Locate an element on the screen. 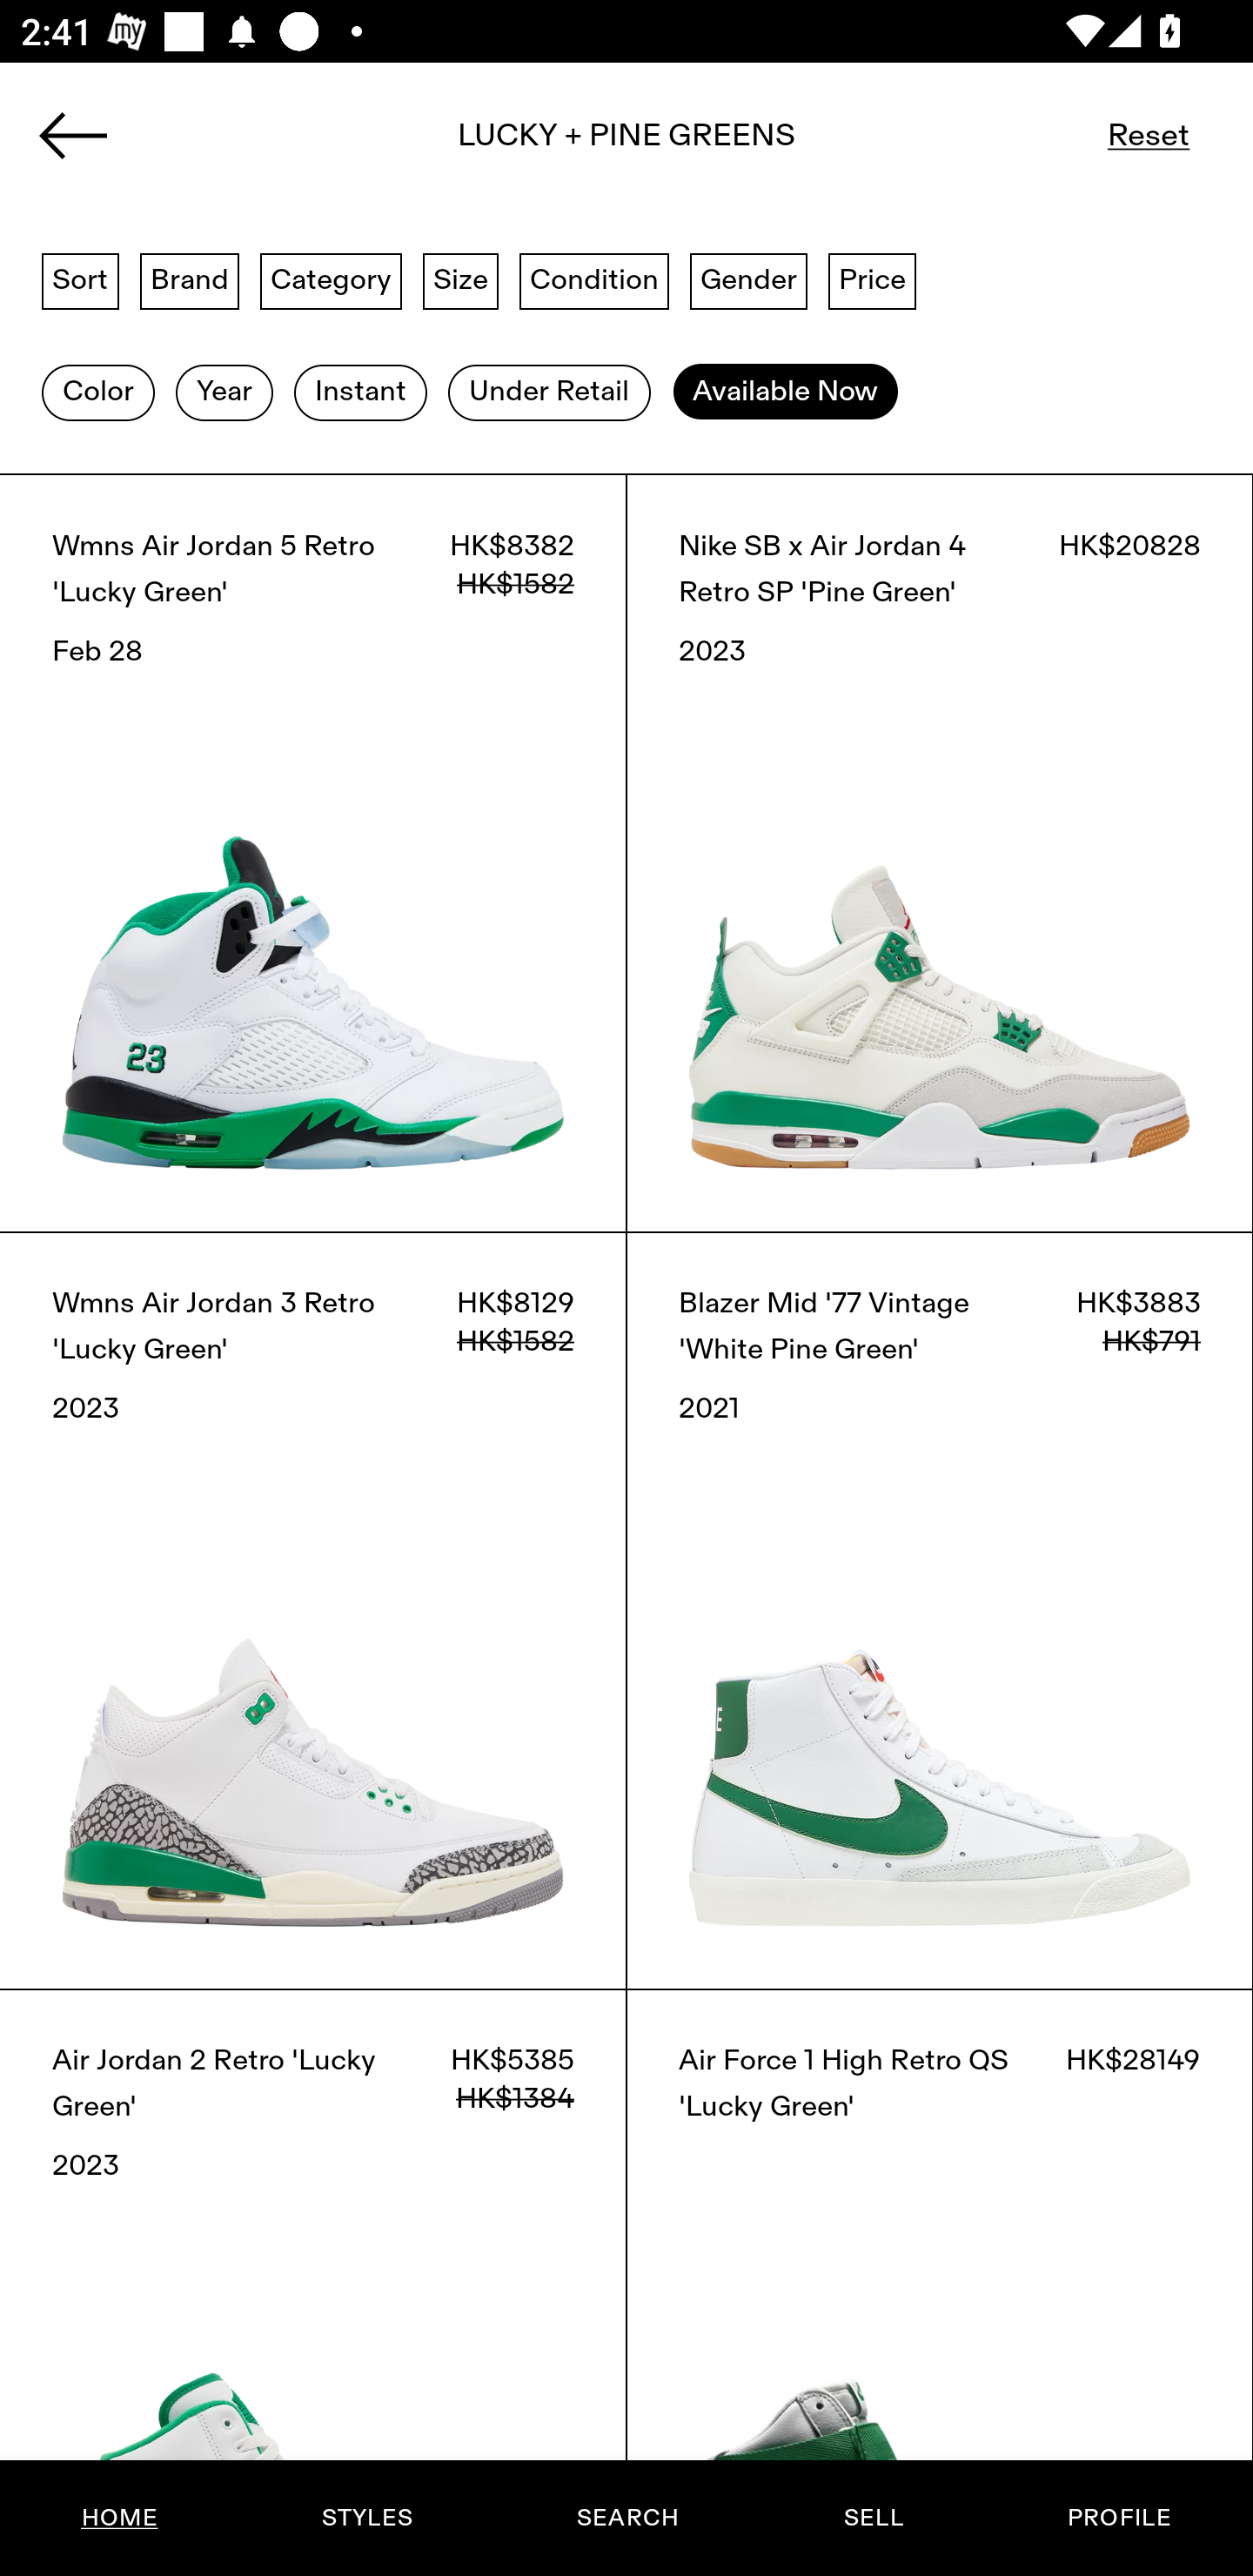  Instant is located at coordinates (360, 392).